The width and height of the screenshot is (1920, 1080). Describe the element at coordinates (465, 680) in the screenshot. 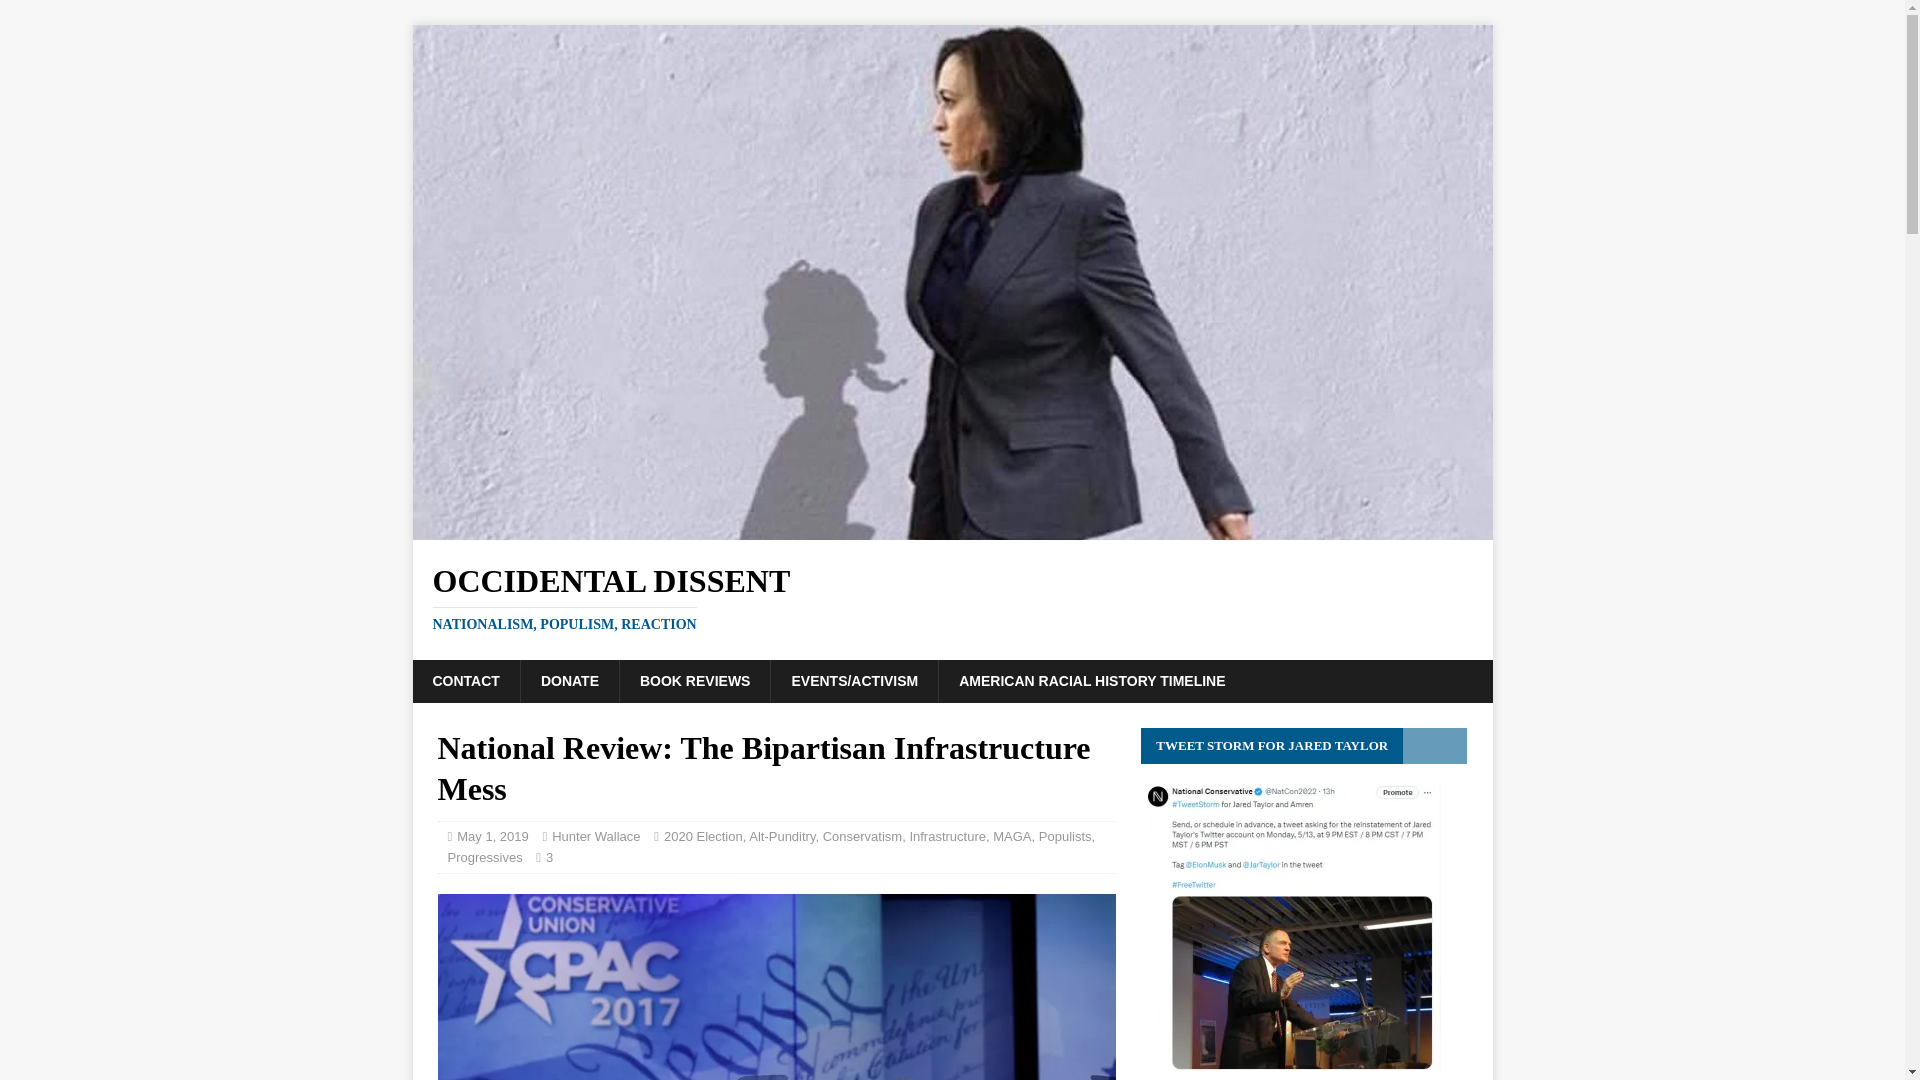

I see `CONTACT` at that location.